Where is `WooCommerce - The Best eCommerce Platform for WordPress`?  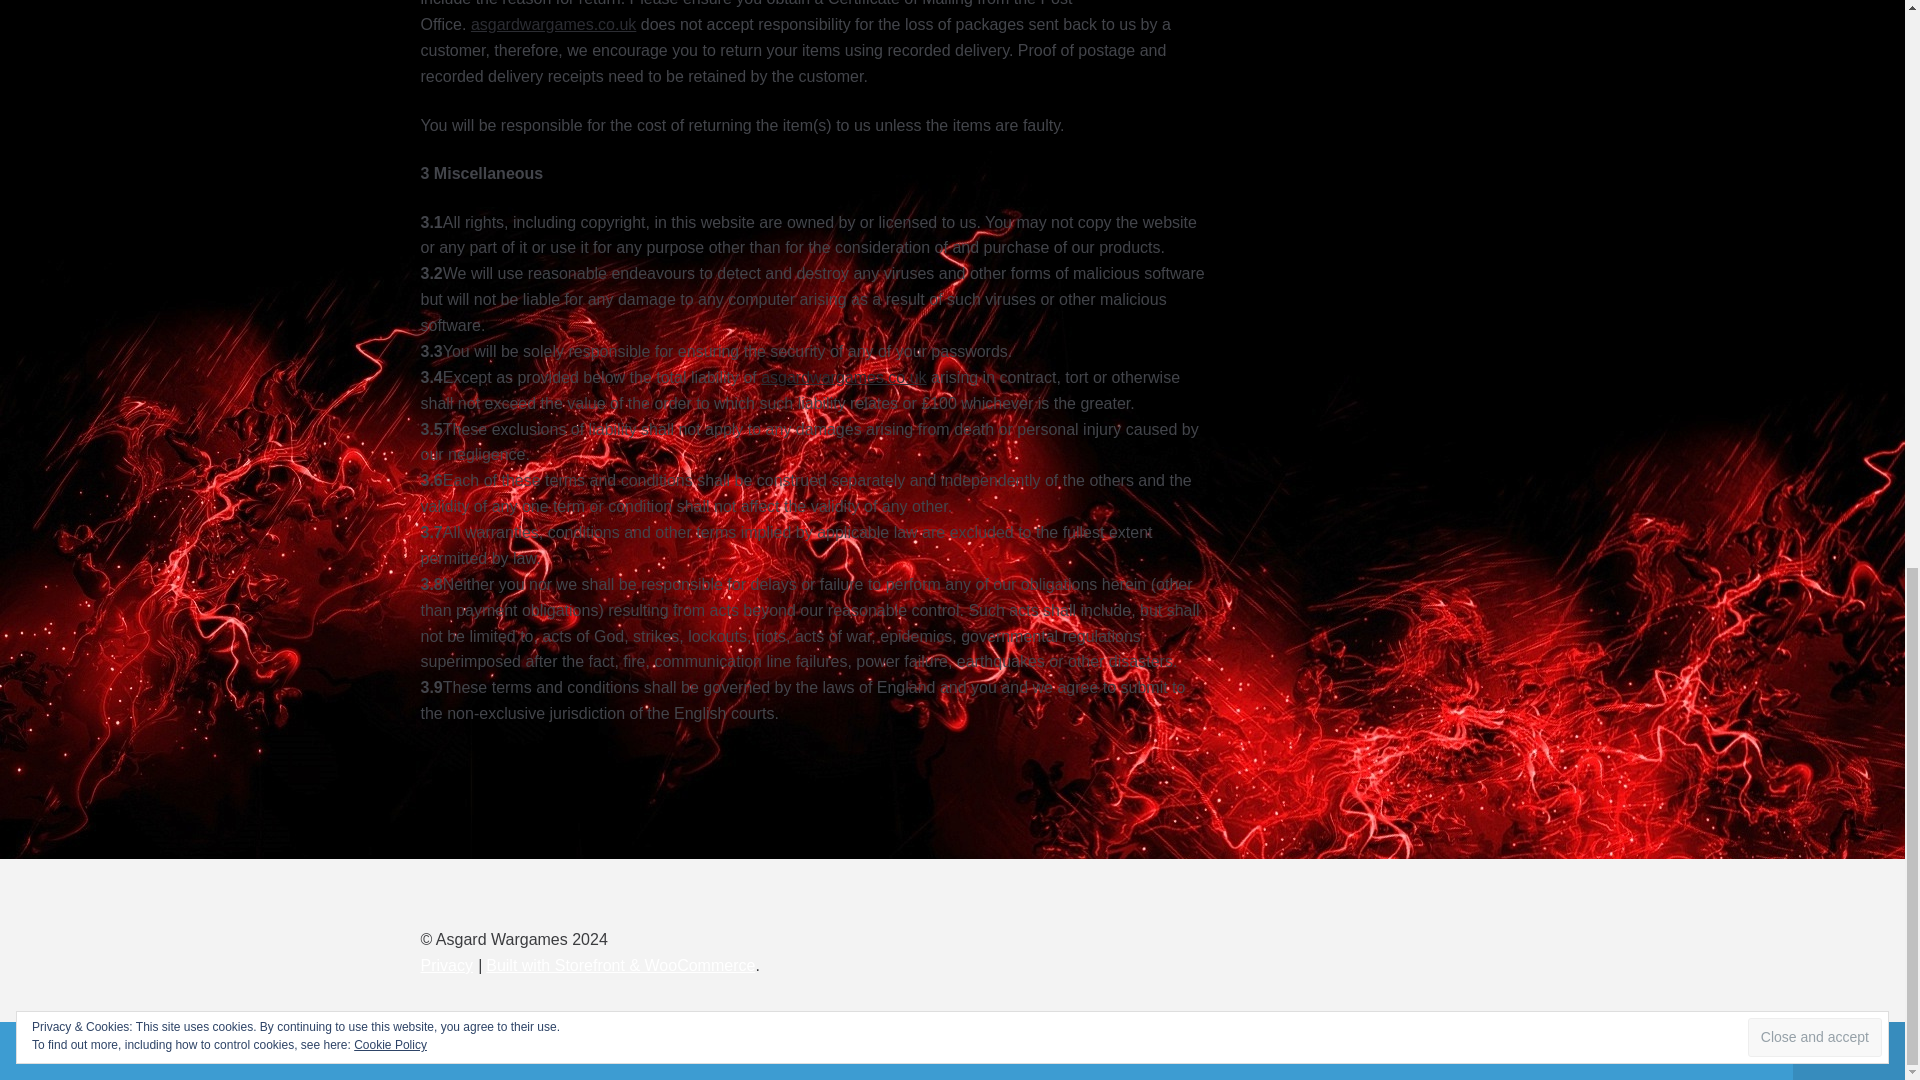 WooCommerce - The Best eCommerce Platform for WordPress is located at coordinates (620, 965).